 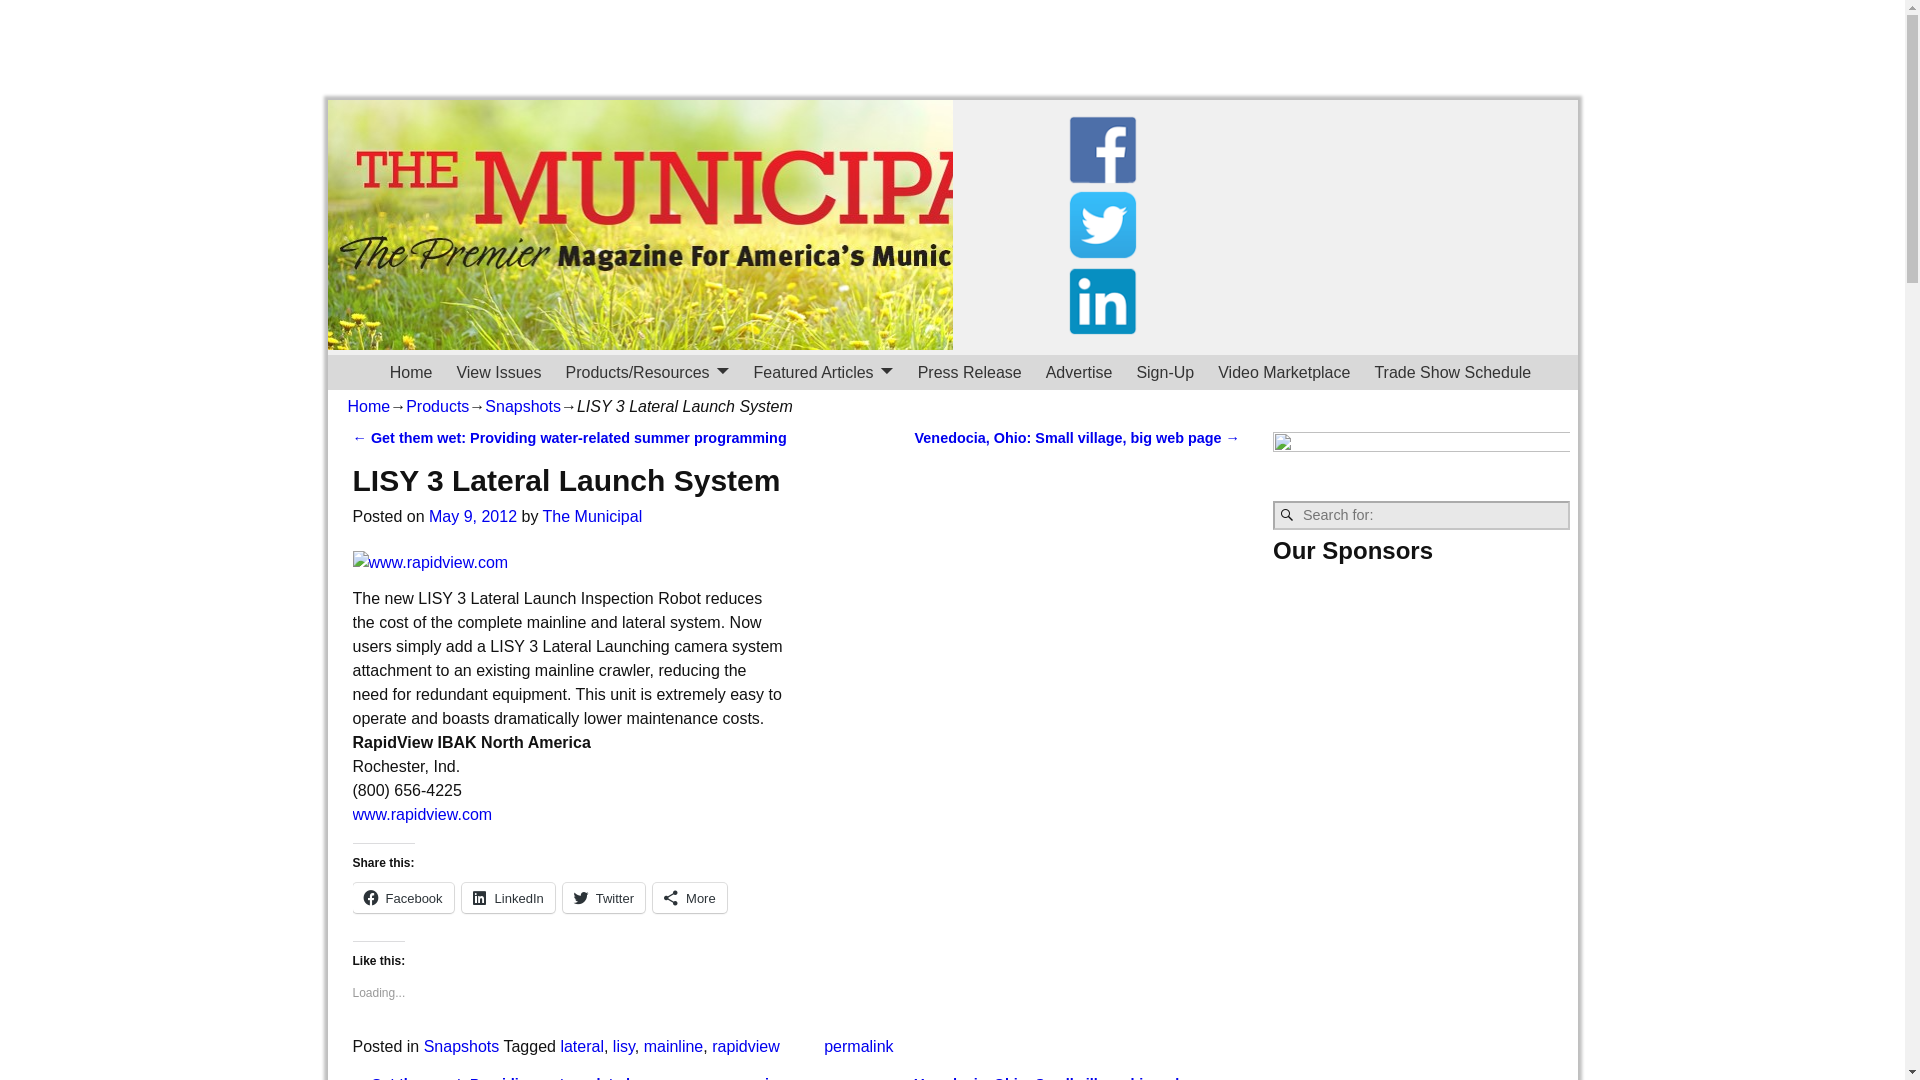 What do you see at coordinates (522, 406) in the screenshot?
I see `Snapshots` at bounding box center [522, 406].